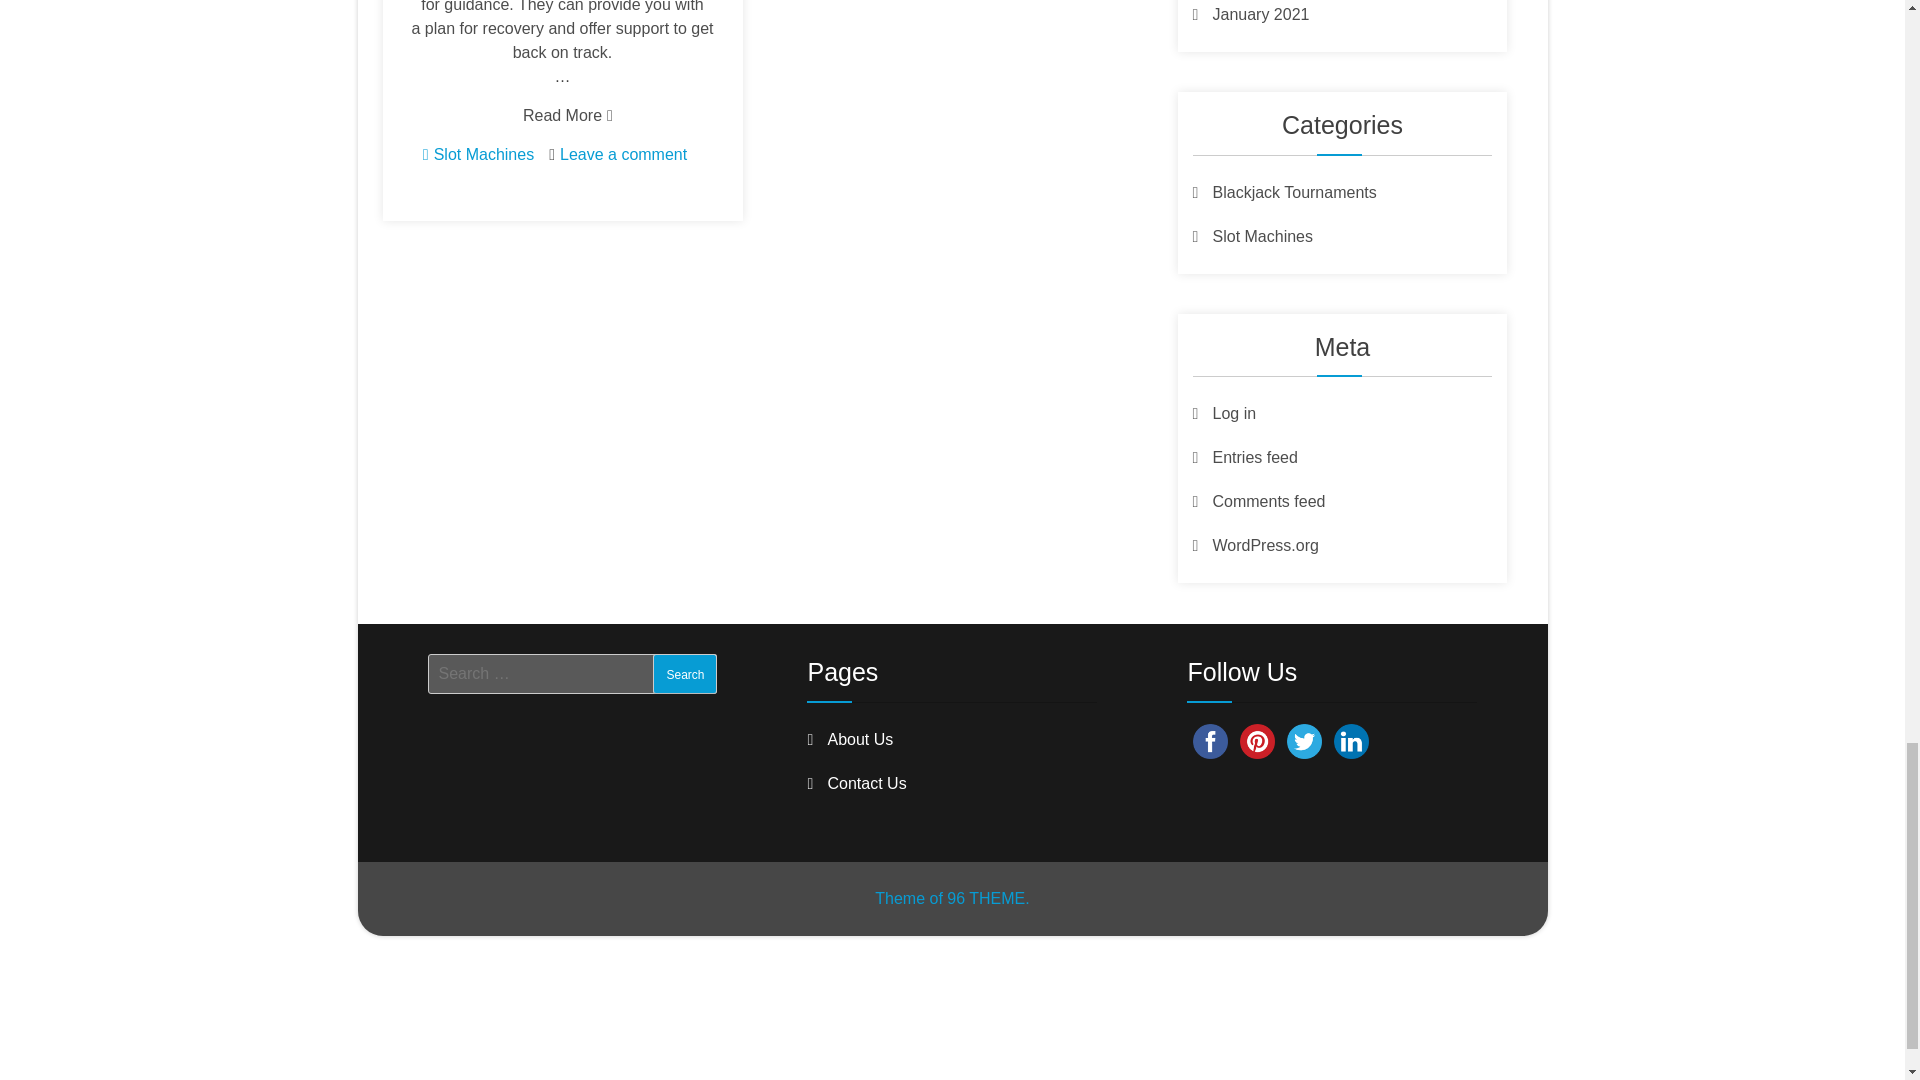 This screenshot has width=1920, height=1080. I want to click on Search, so click(684, 674).